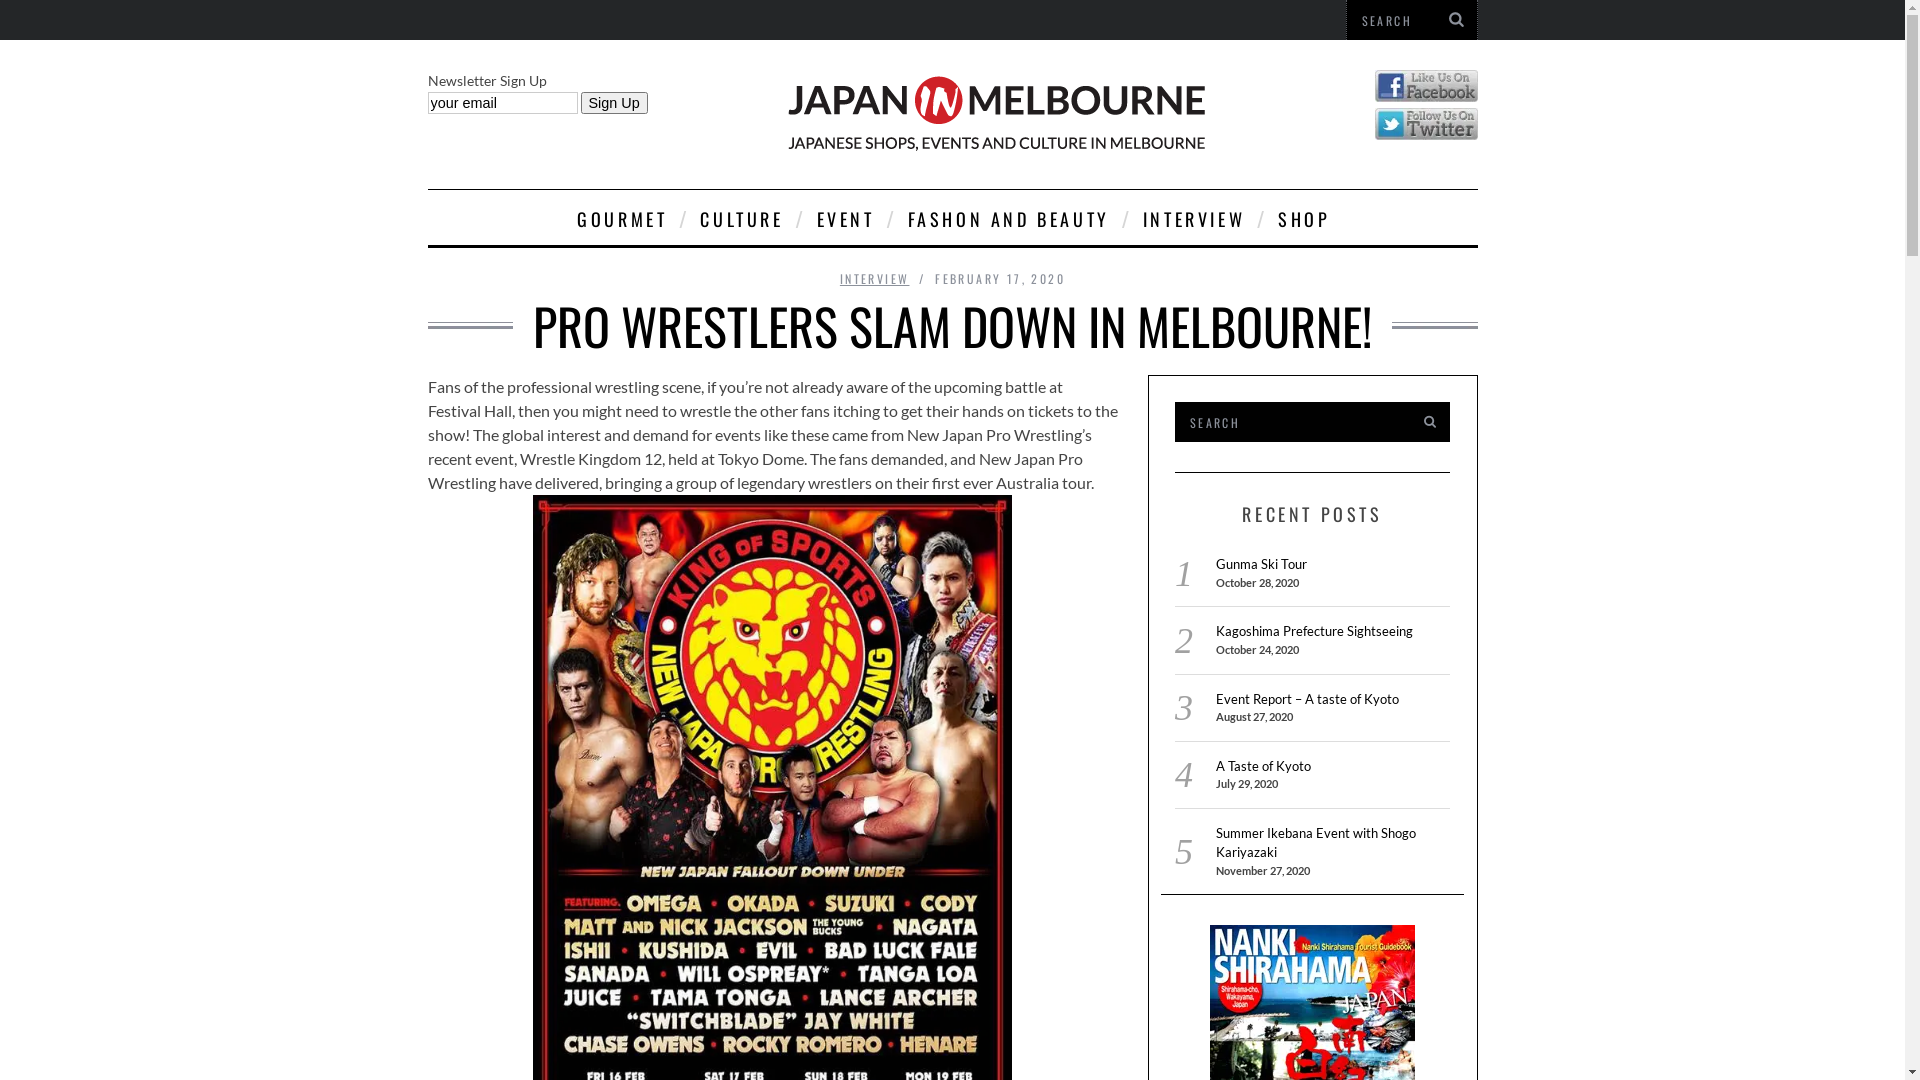 Image resolution: width=1920 pixels, height=1080 pixels. What do you see at coordinates (1314, 631) in the screenshot?
I see `Kagoshima Prefecture Sightseeing` at bounding box center [1314, 631].